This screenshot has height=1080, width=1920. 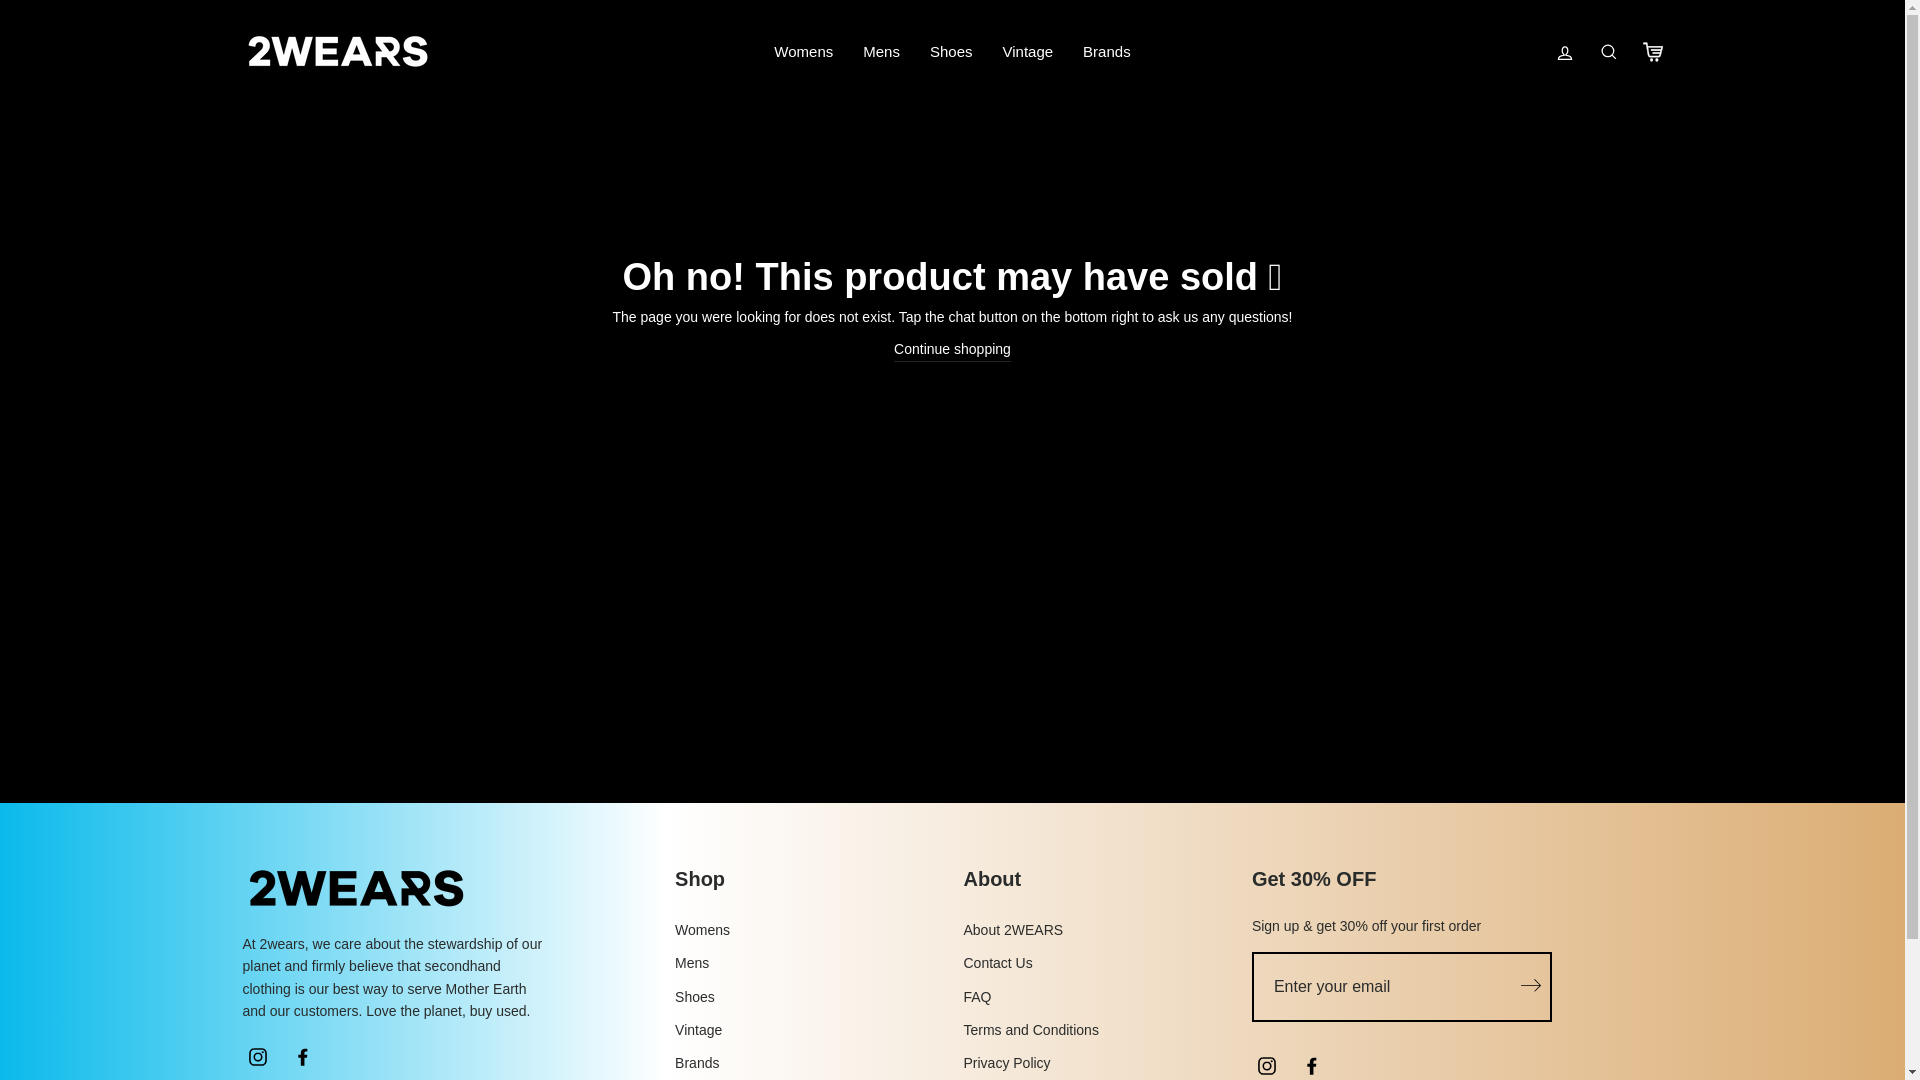 I want to click on Shoes, so click(x=695, y=997).